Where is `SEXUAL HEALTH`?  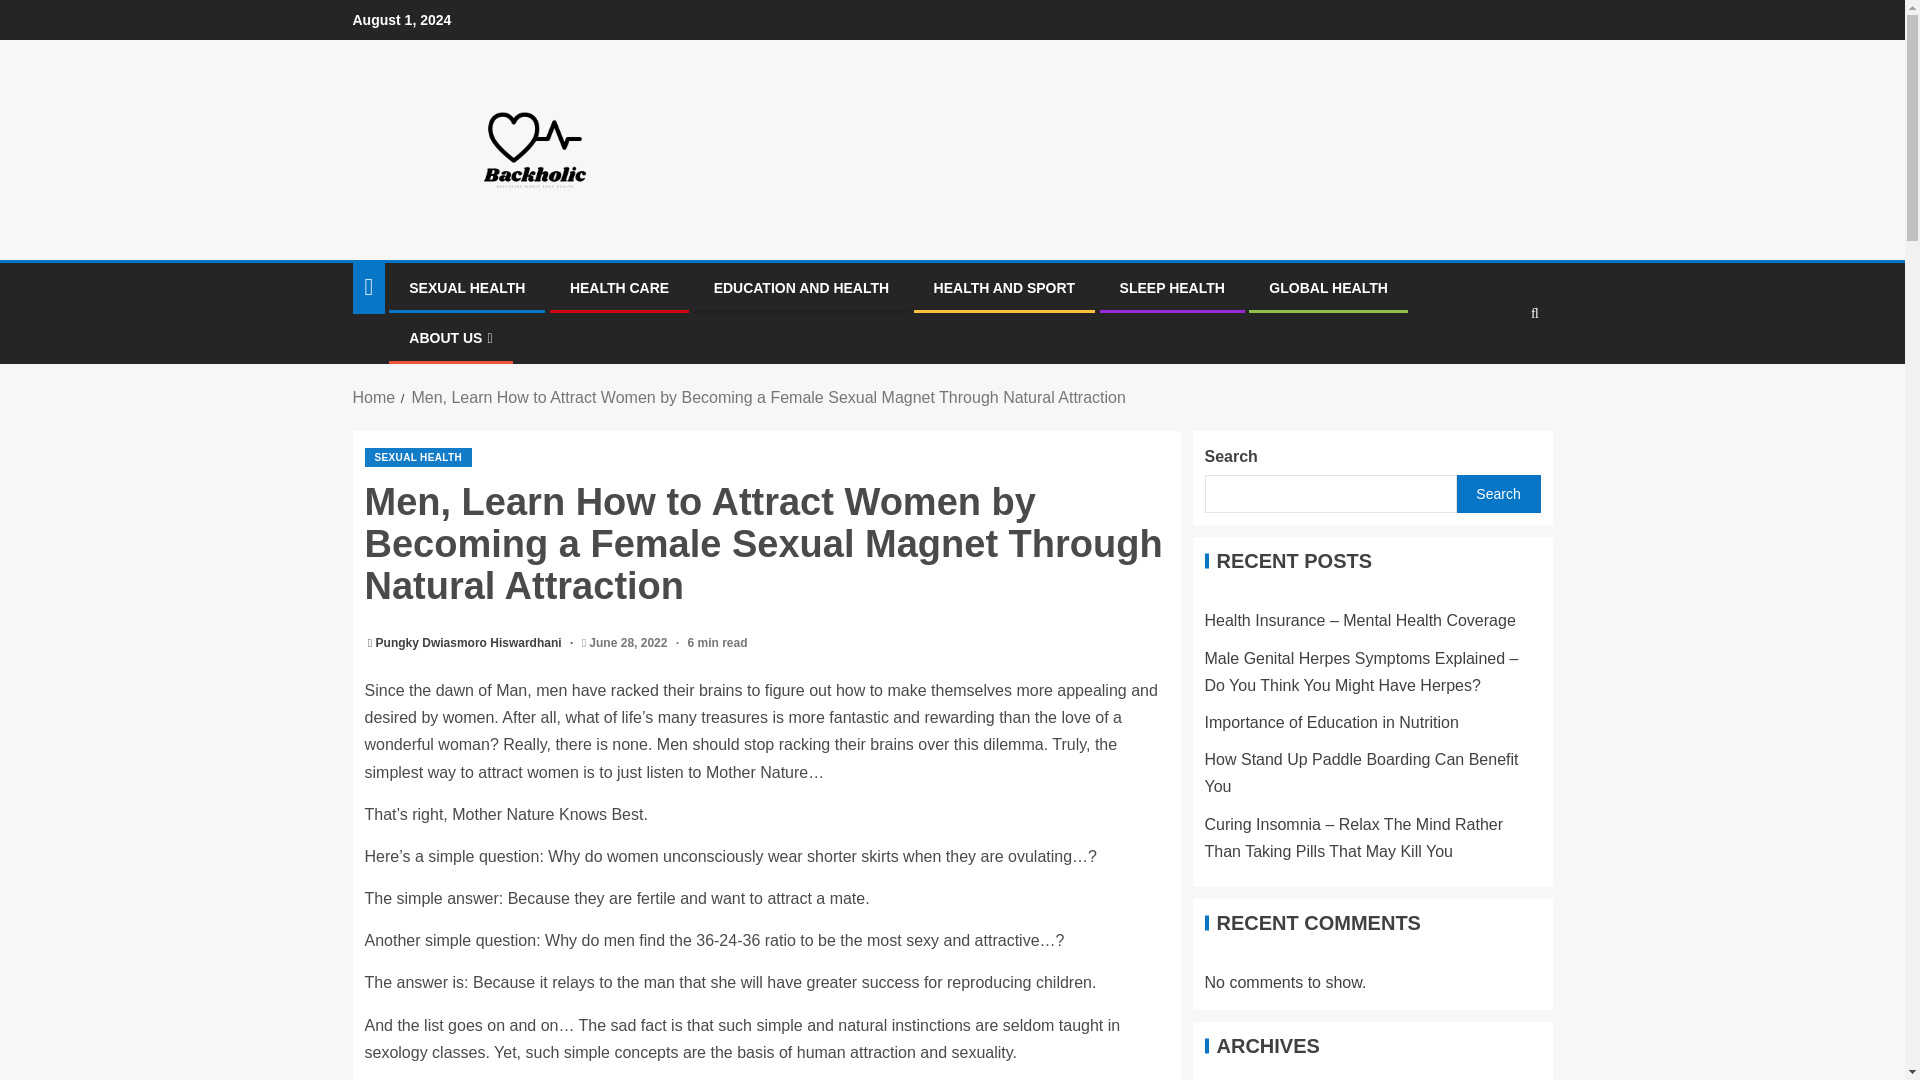 SEXUAL HEALTH is located at coordinates (418, 457).